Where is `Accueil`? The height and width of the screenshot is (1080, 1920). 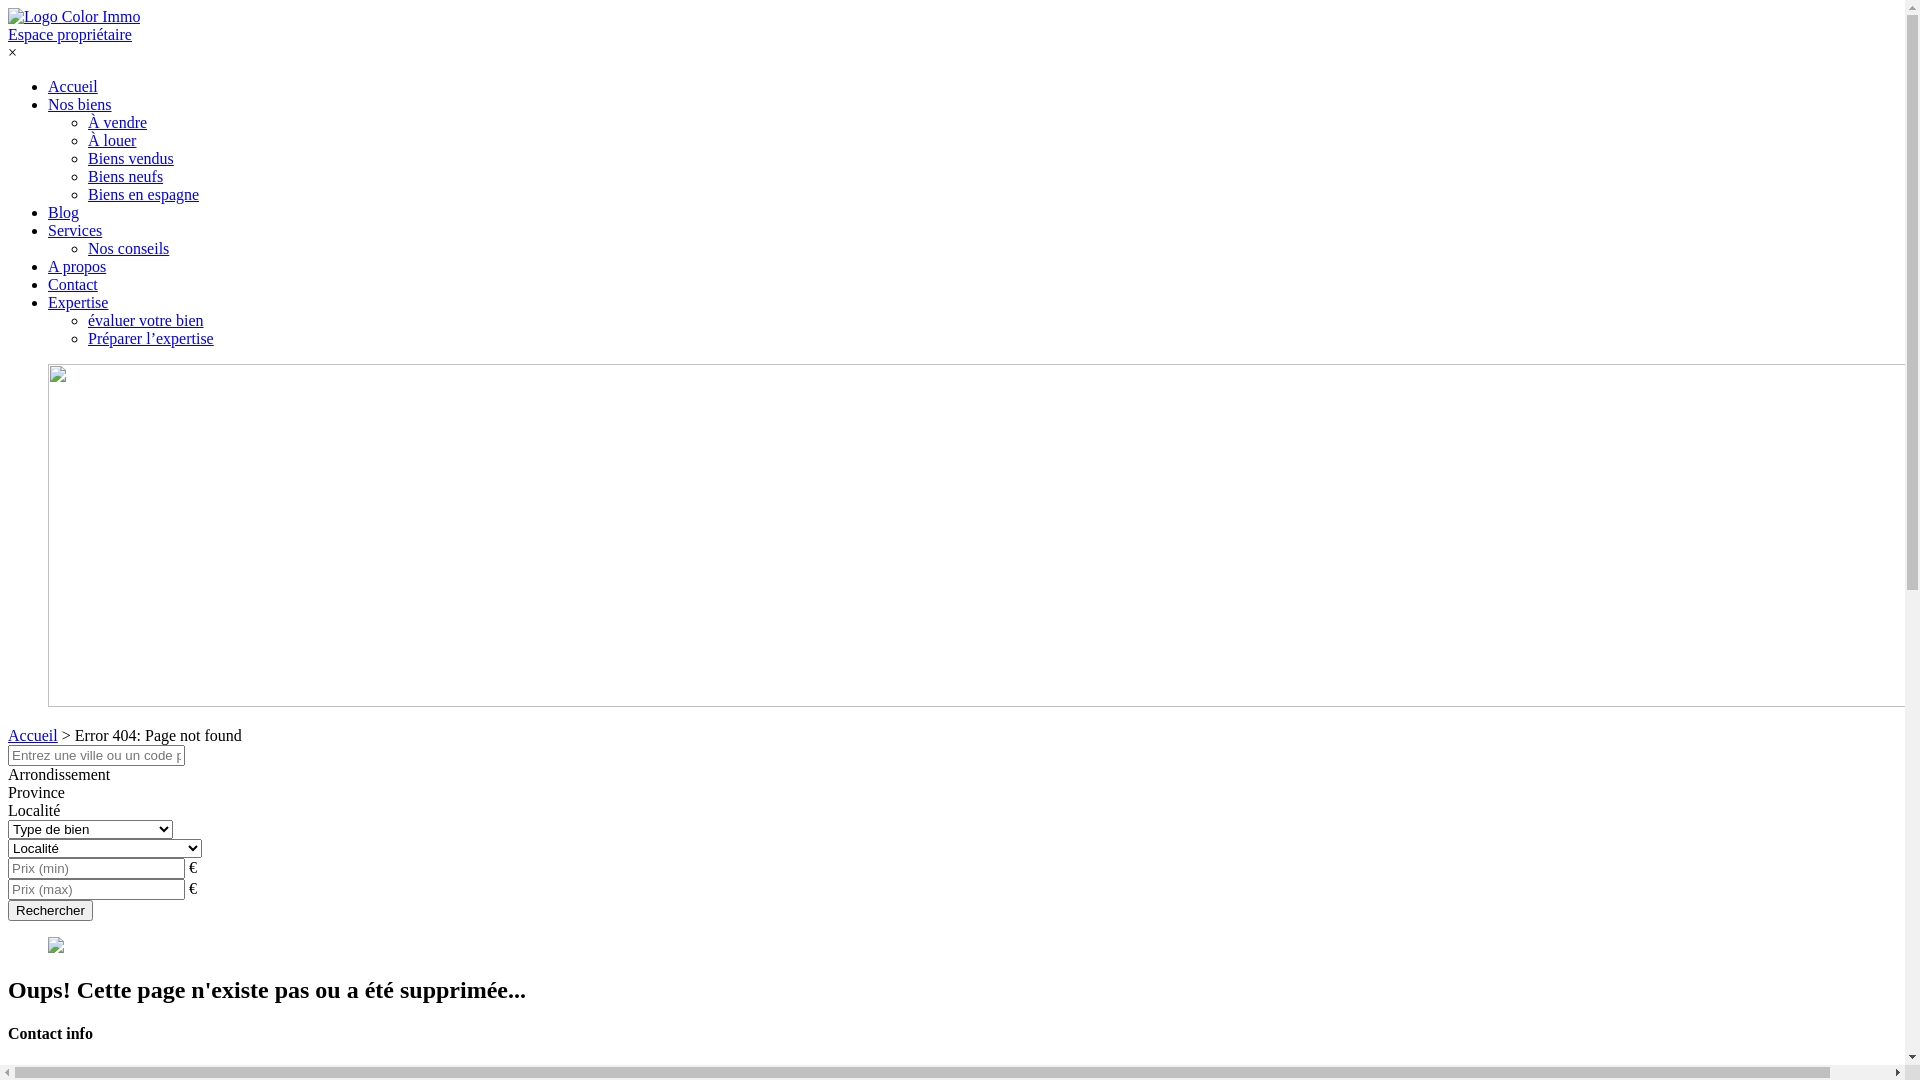 Accueil is located at coordinates (73, 86).